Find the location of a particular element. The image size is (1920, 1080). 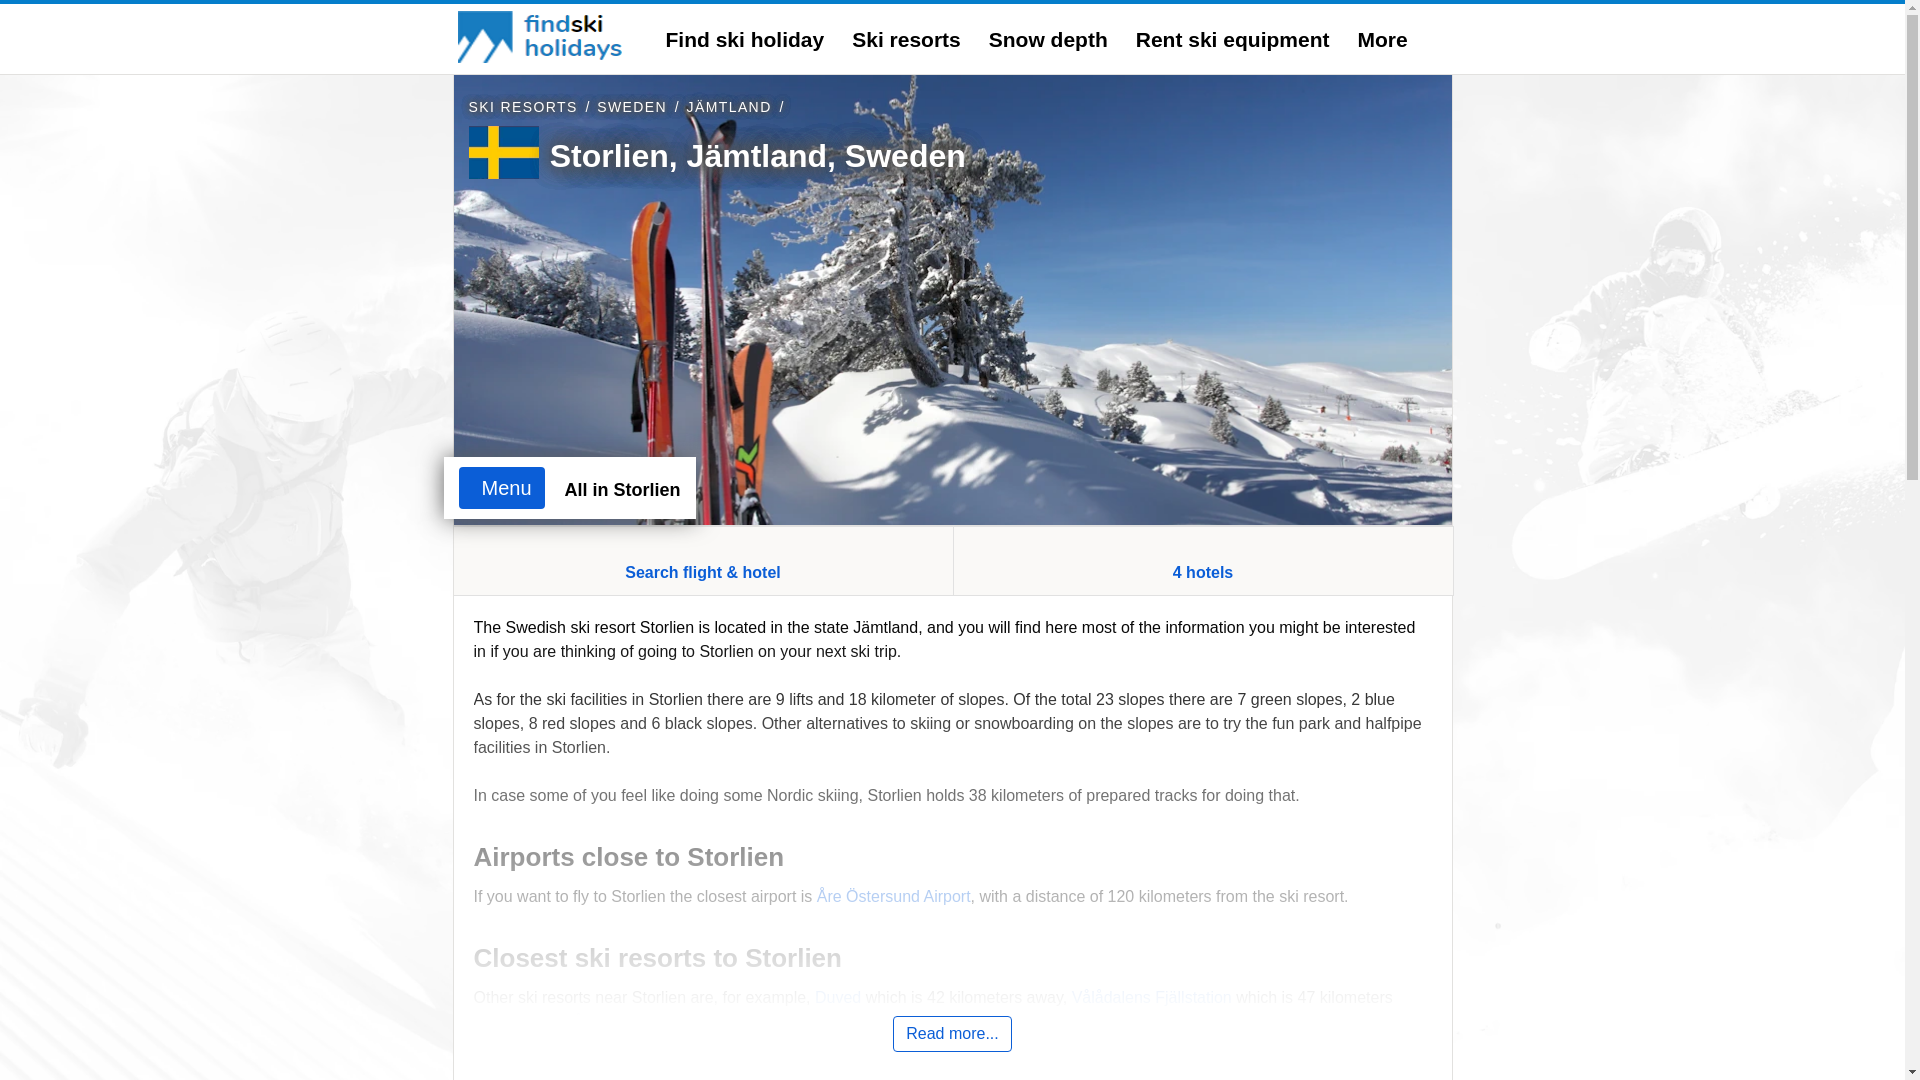

More is located at coordinates (1382, 39).